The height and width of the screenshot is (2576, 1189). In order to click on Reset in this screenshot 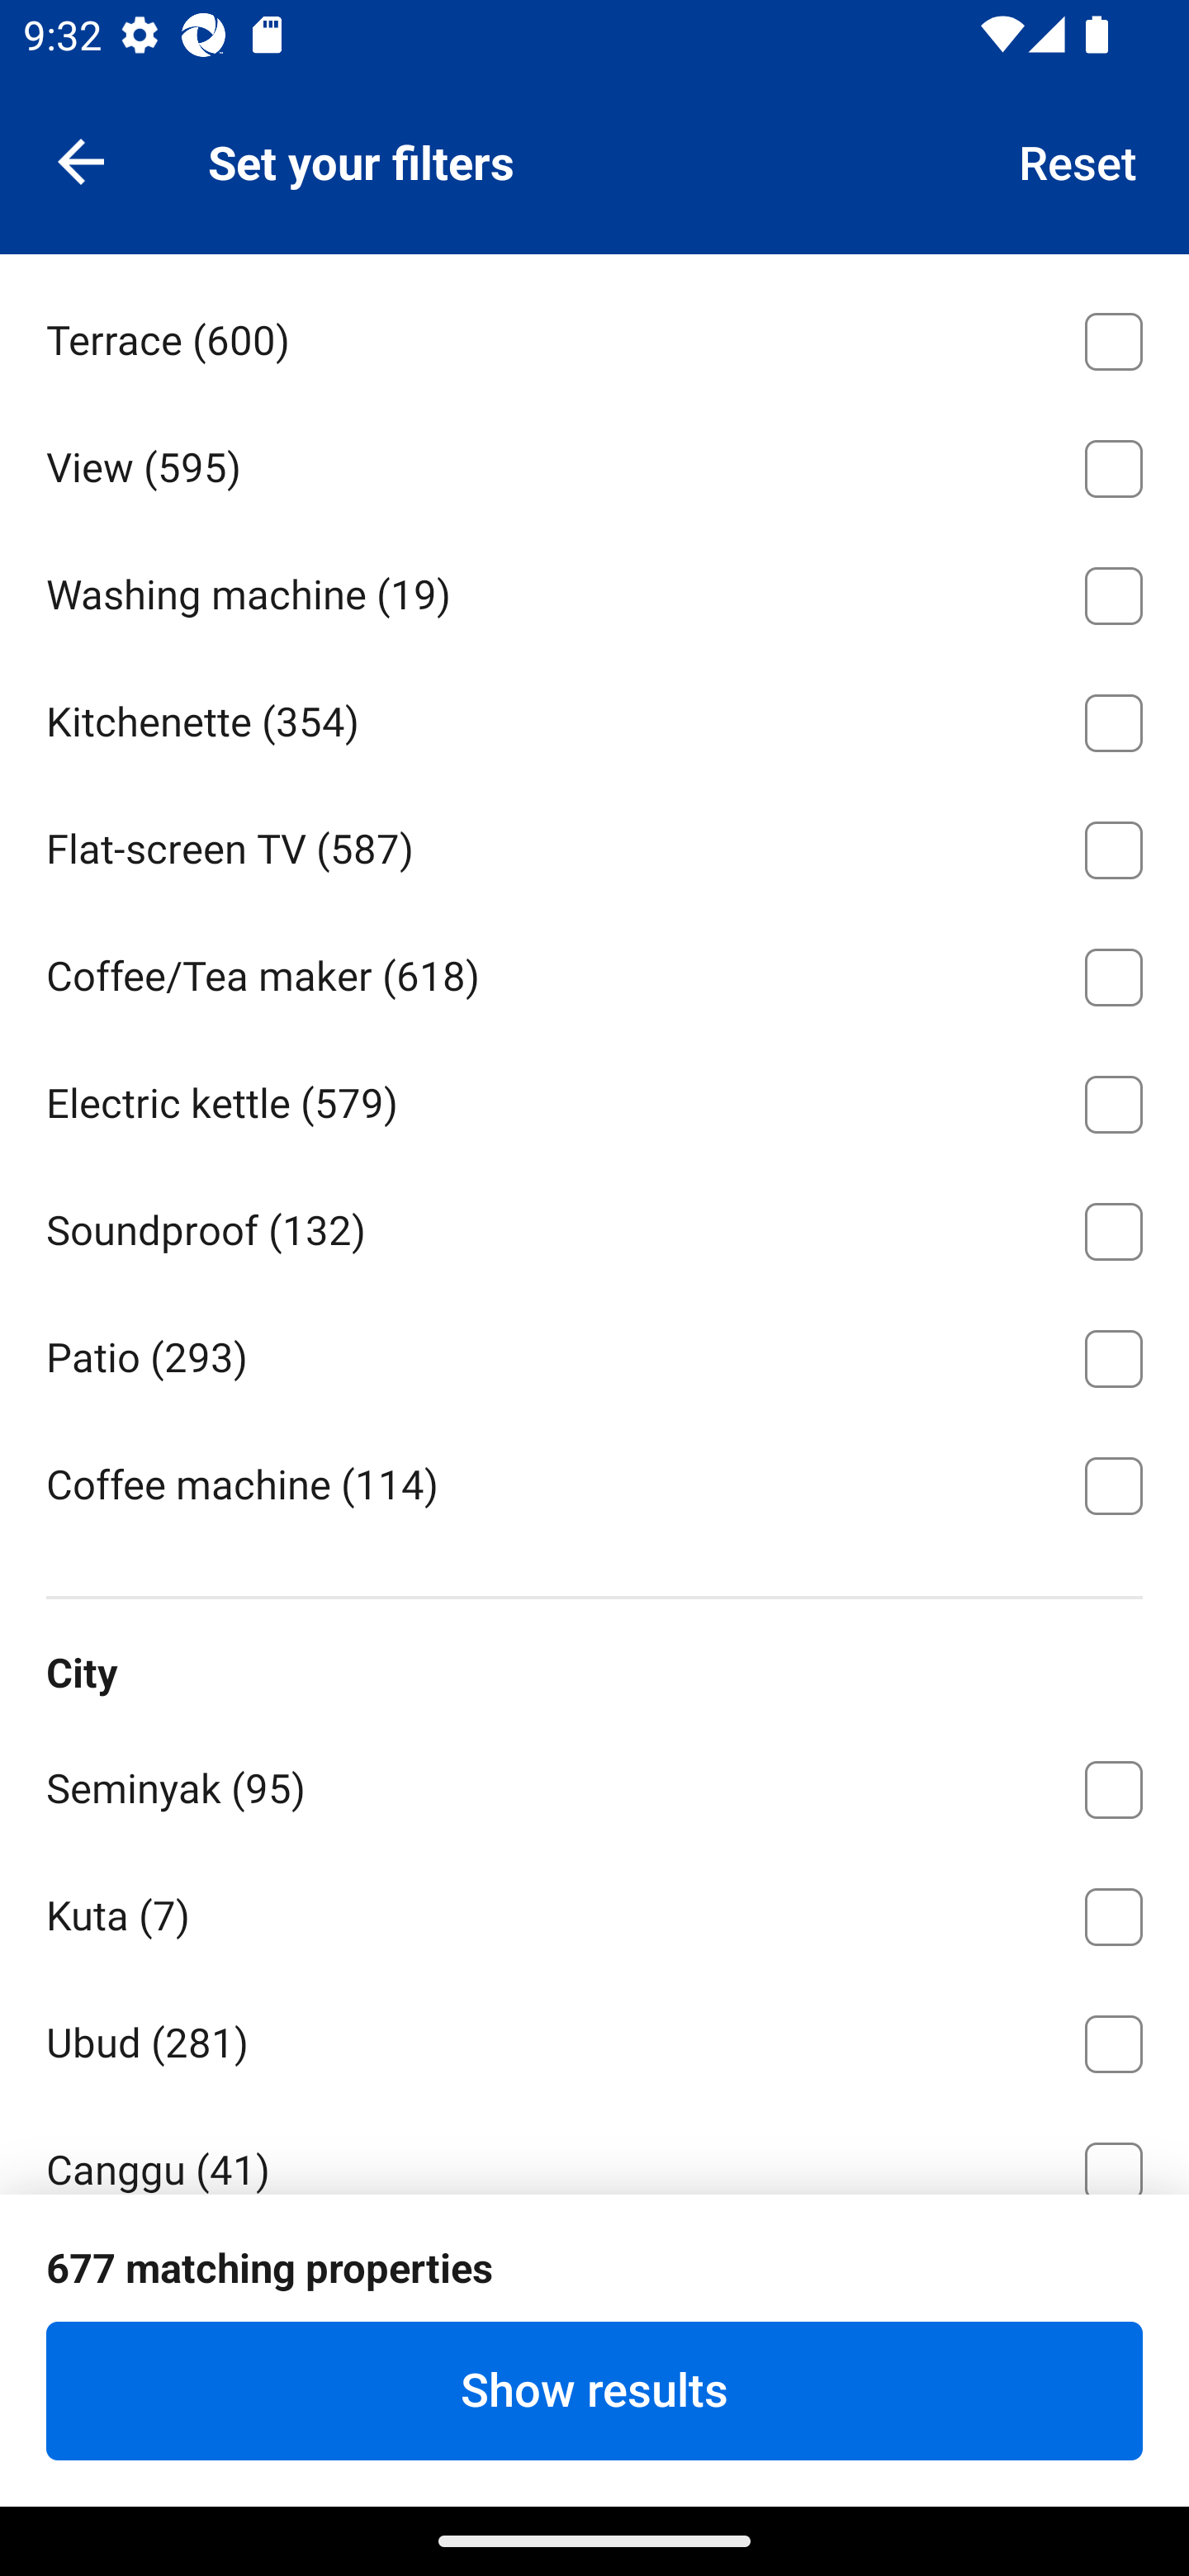, I will do `click(1078, 160)`.